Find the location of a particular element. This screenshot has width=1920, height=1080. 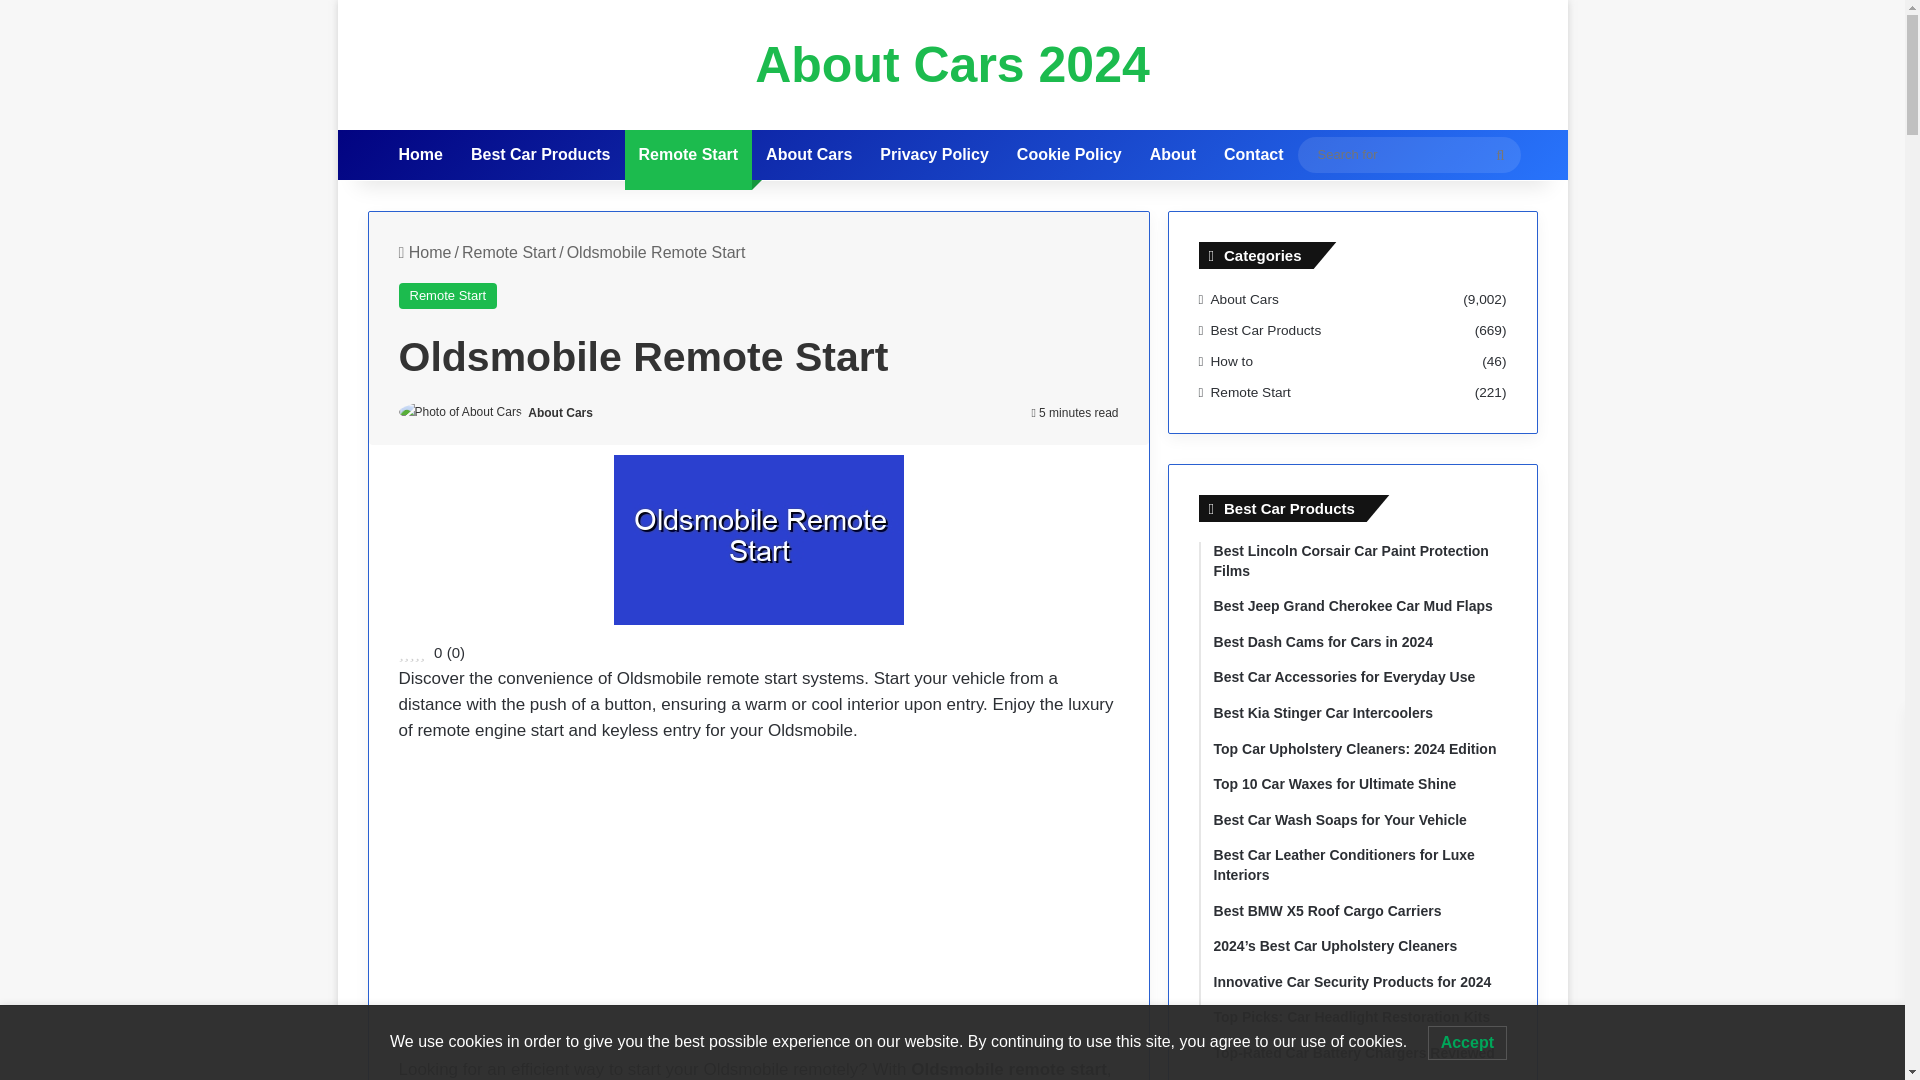

Cookie Policy is located at coordinates (1069, 154).